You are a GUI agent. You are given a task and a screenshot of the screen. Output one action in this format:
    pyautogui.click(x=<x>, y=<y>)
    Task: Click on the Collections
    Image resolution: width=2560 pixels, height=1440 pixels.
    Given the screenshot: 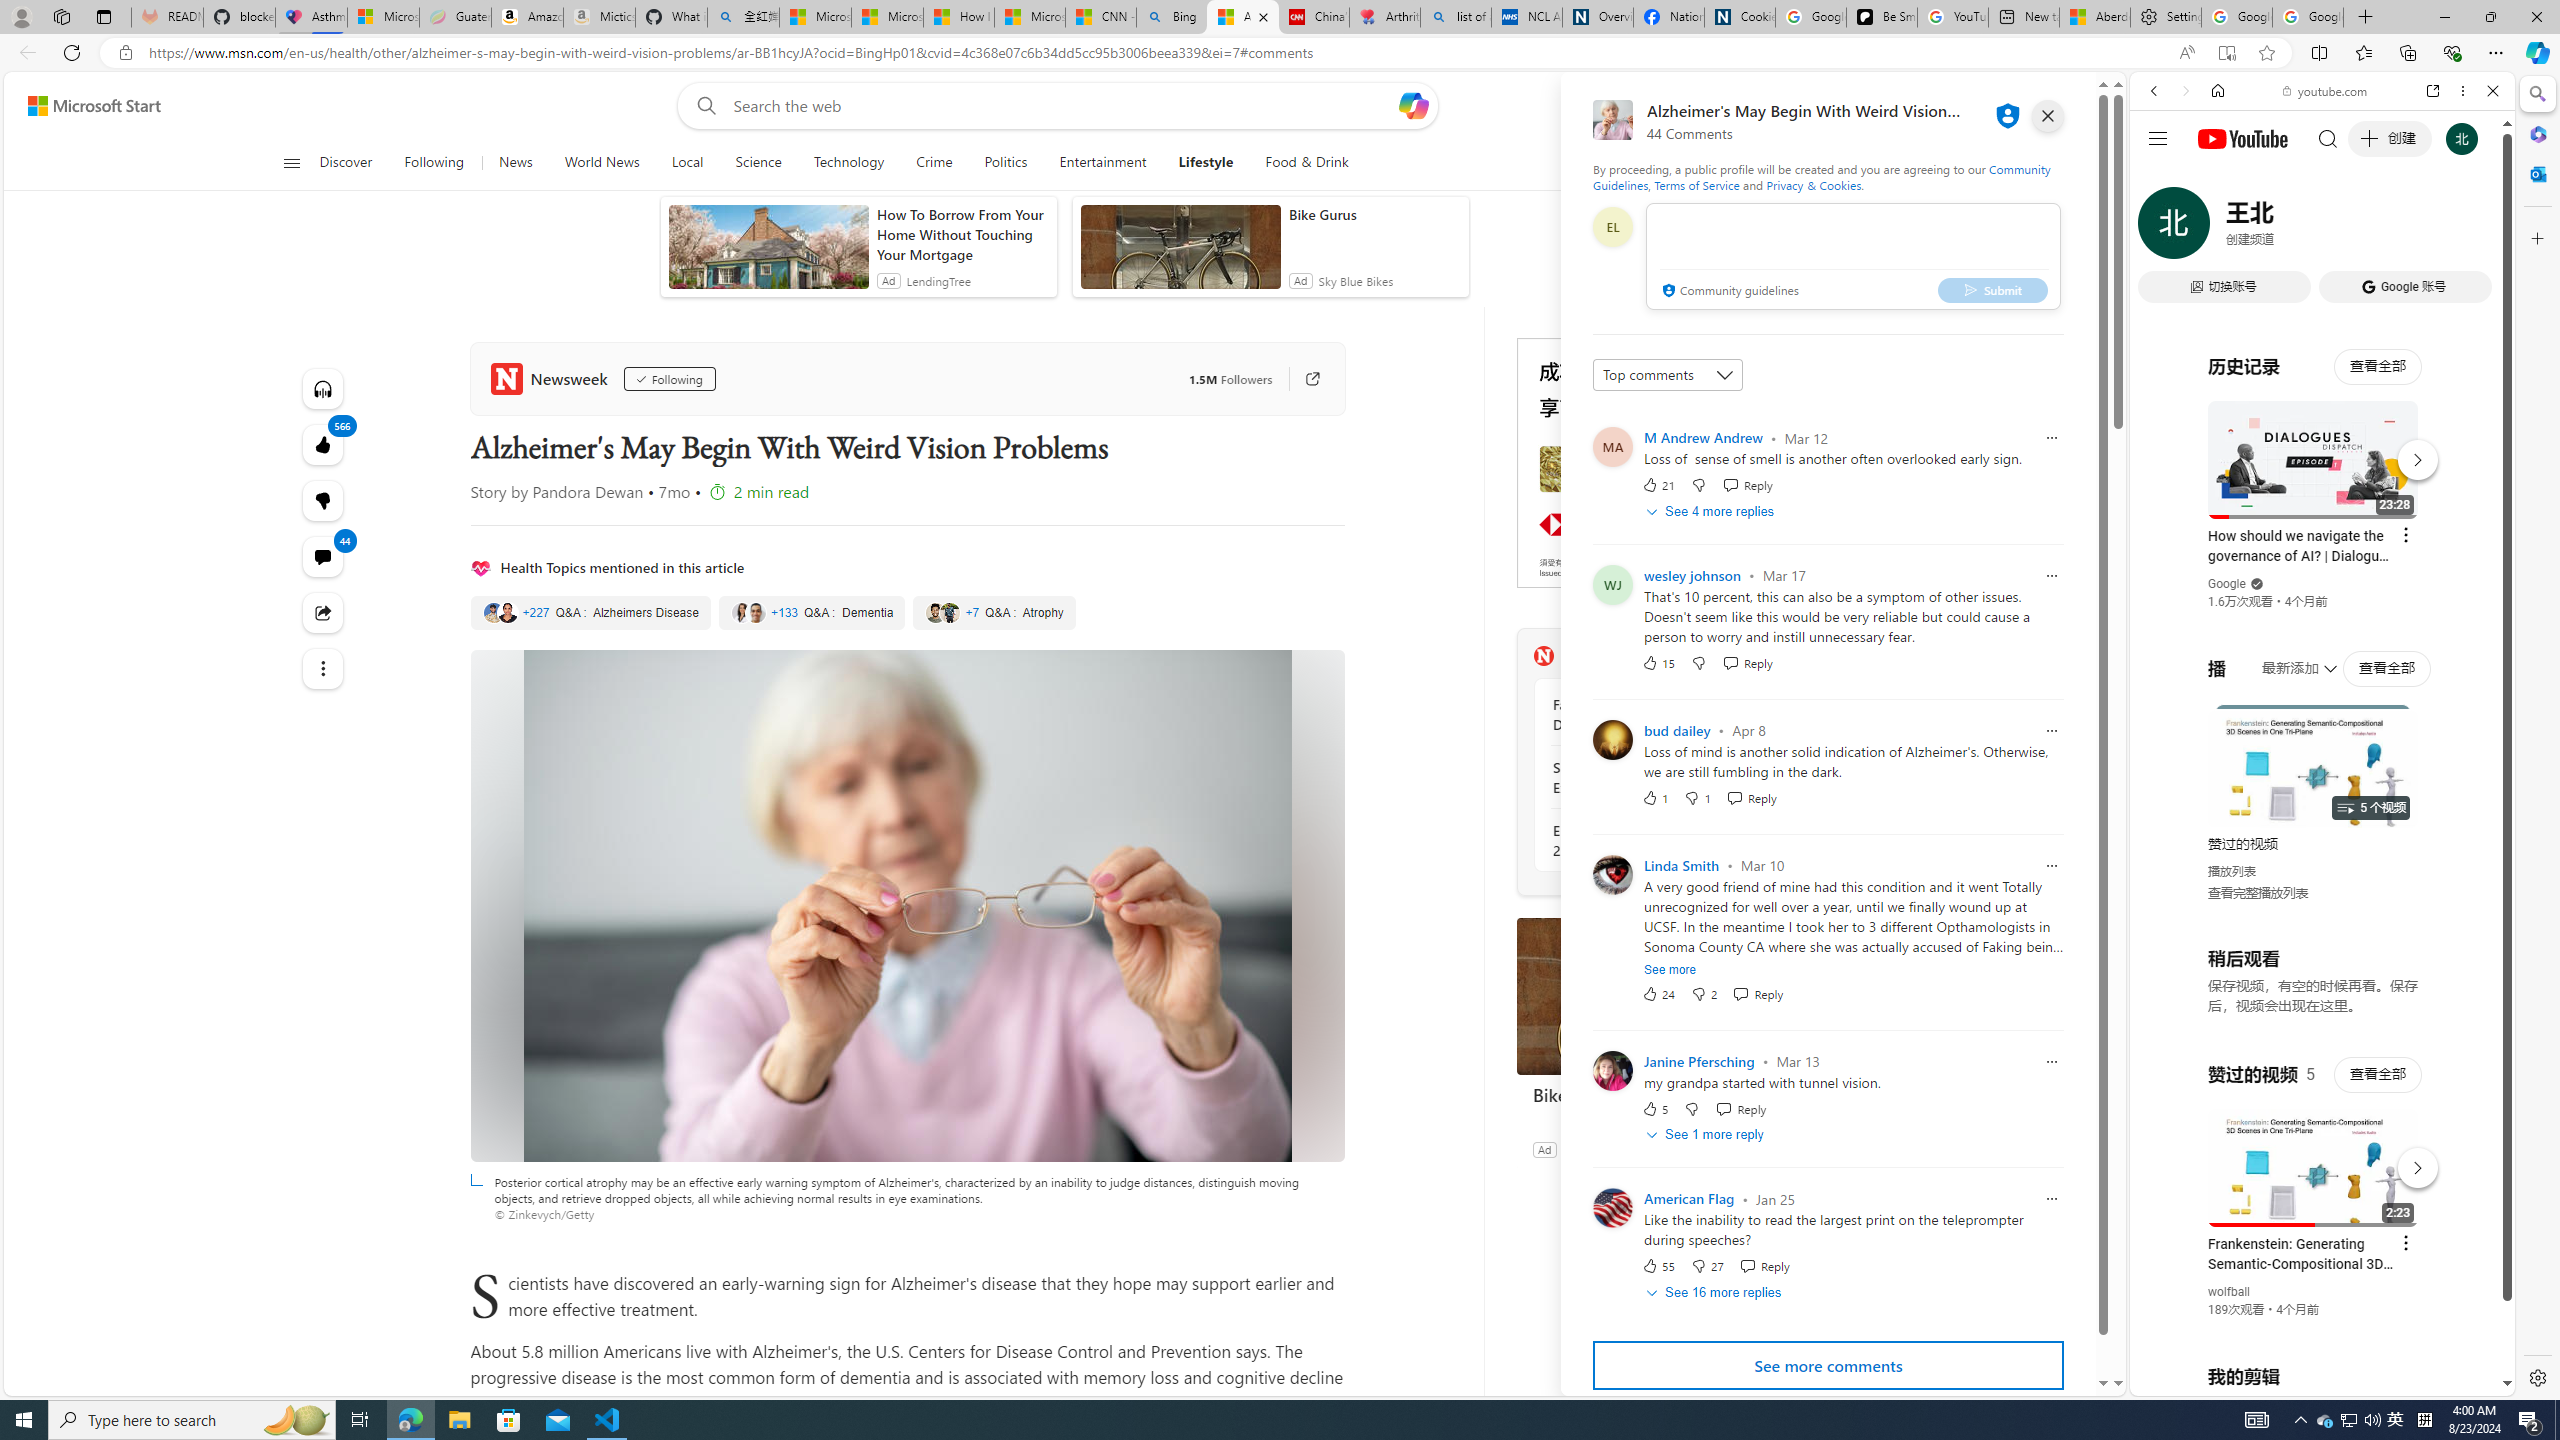 What is the action you would take?
    pyautogui.click(x=2407, y=52)
    